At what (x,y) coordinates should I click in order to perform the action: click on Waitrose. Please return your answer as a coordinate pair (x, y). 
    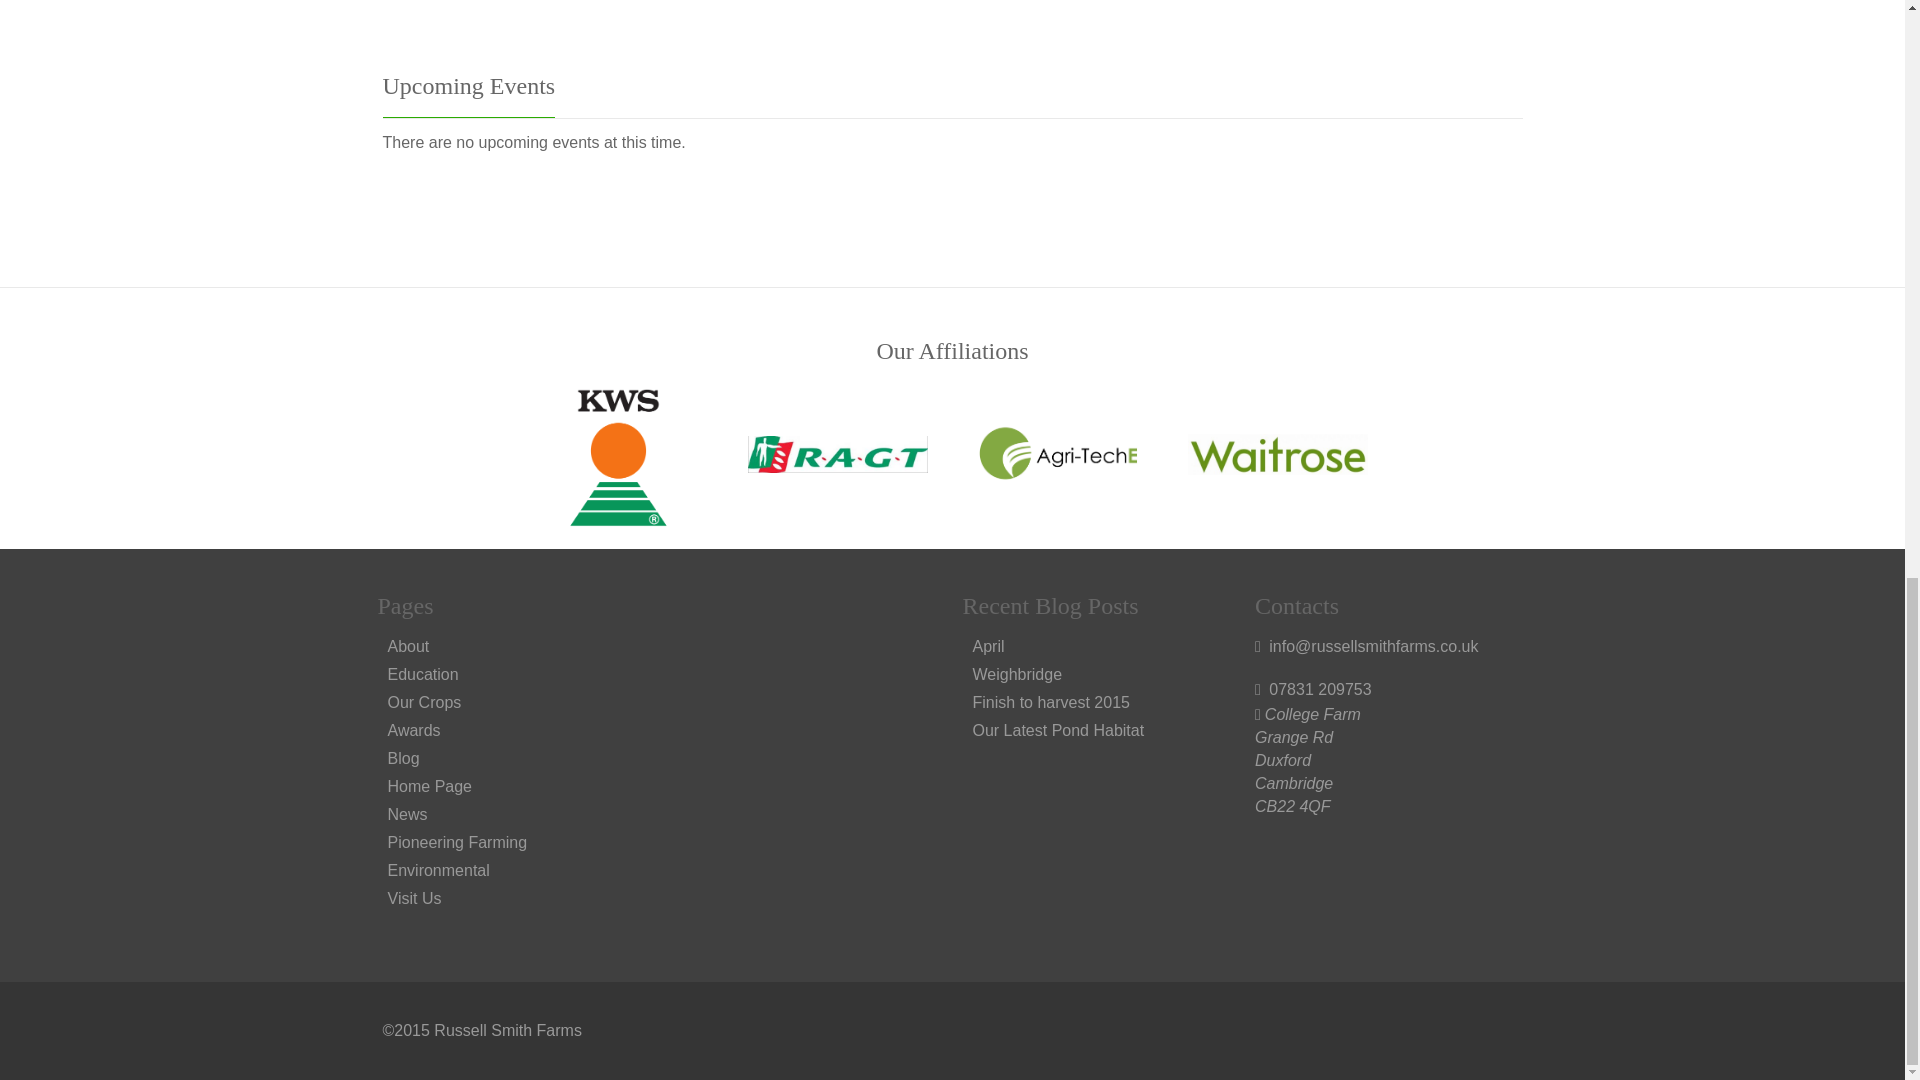
    Looking at the image, I should click on (1278, 454).